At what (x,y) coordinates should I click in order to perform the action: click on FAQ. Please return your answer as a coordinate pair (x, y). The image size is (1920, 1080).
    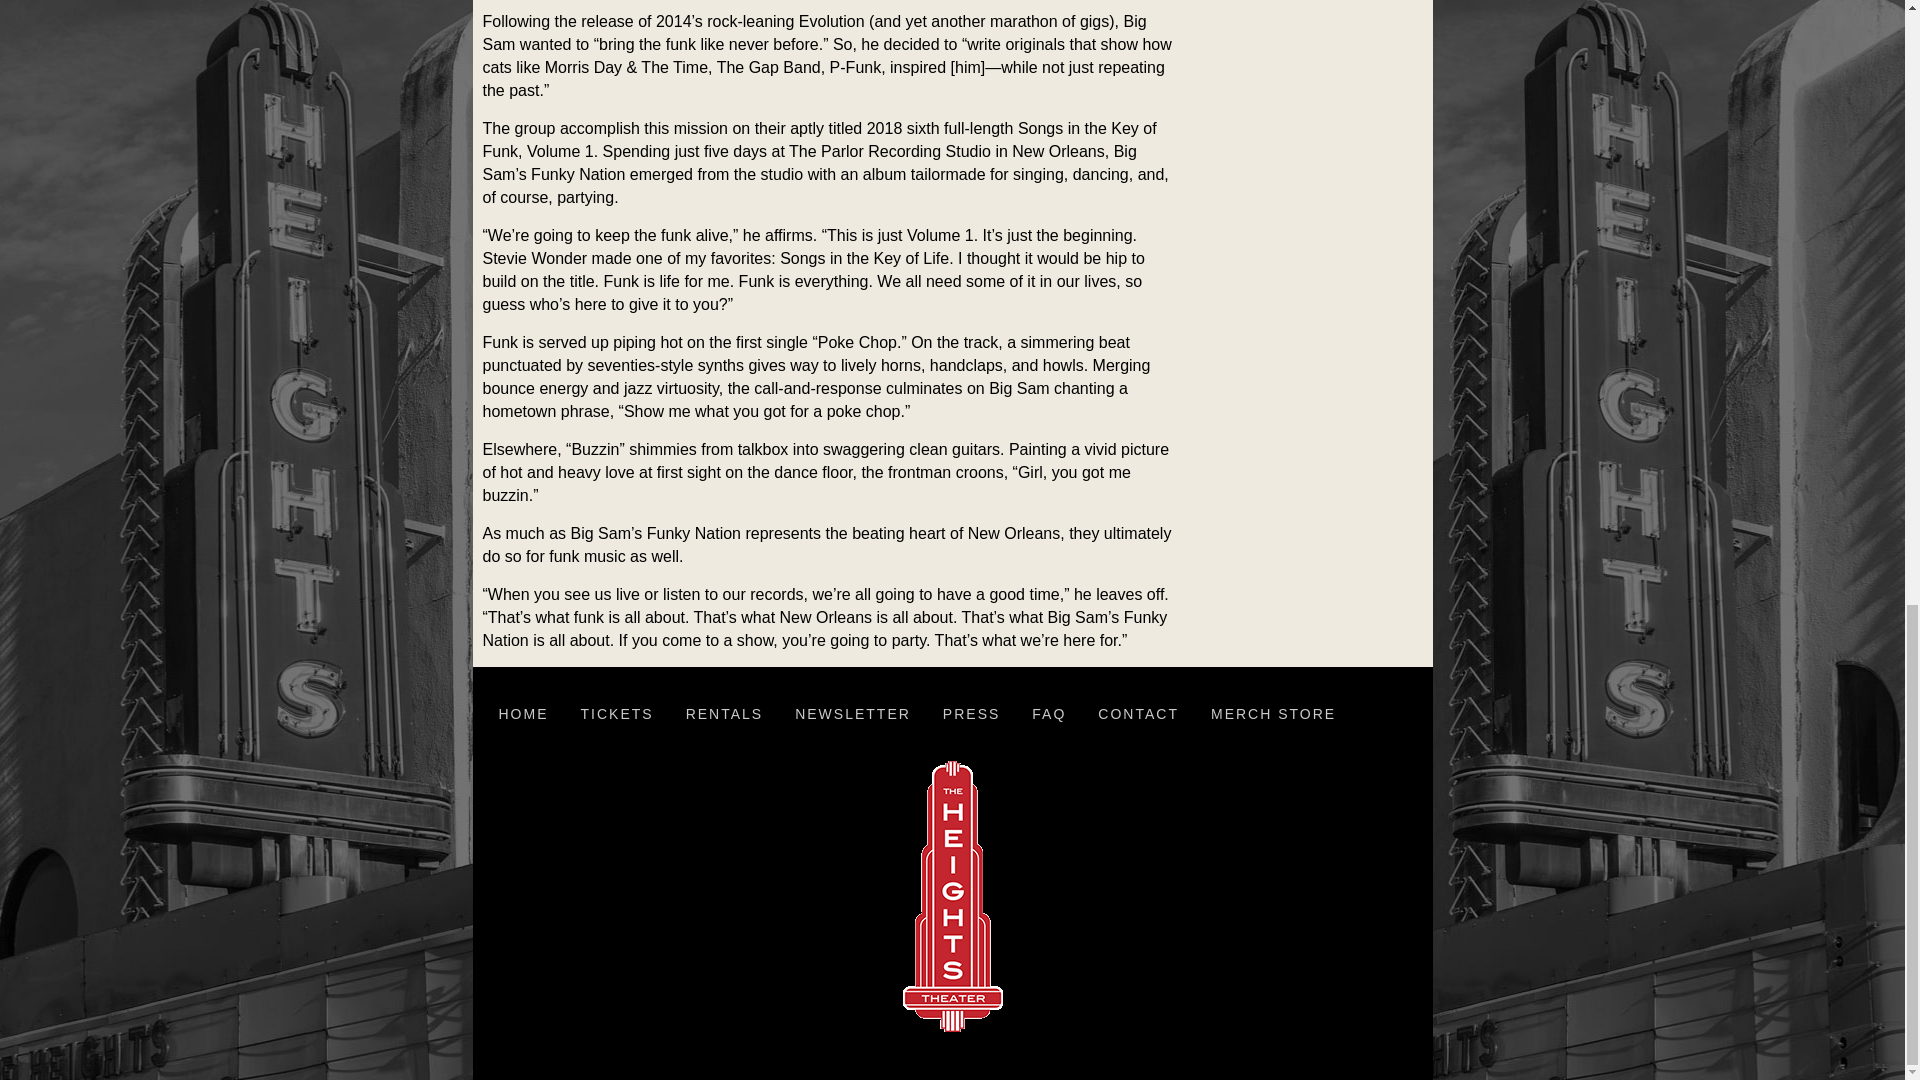
    Looking at the image, I should click on (1048, 714).